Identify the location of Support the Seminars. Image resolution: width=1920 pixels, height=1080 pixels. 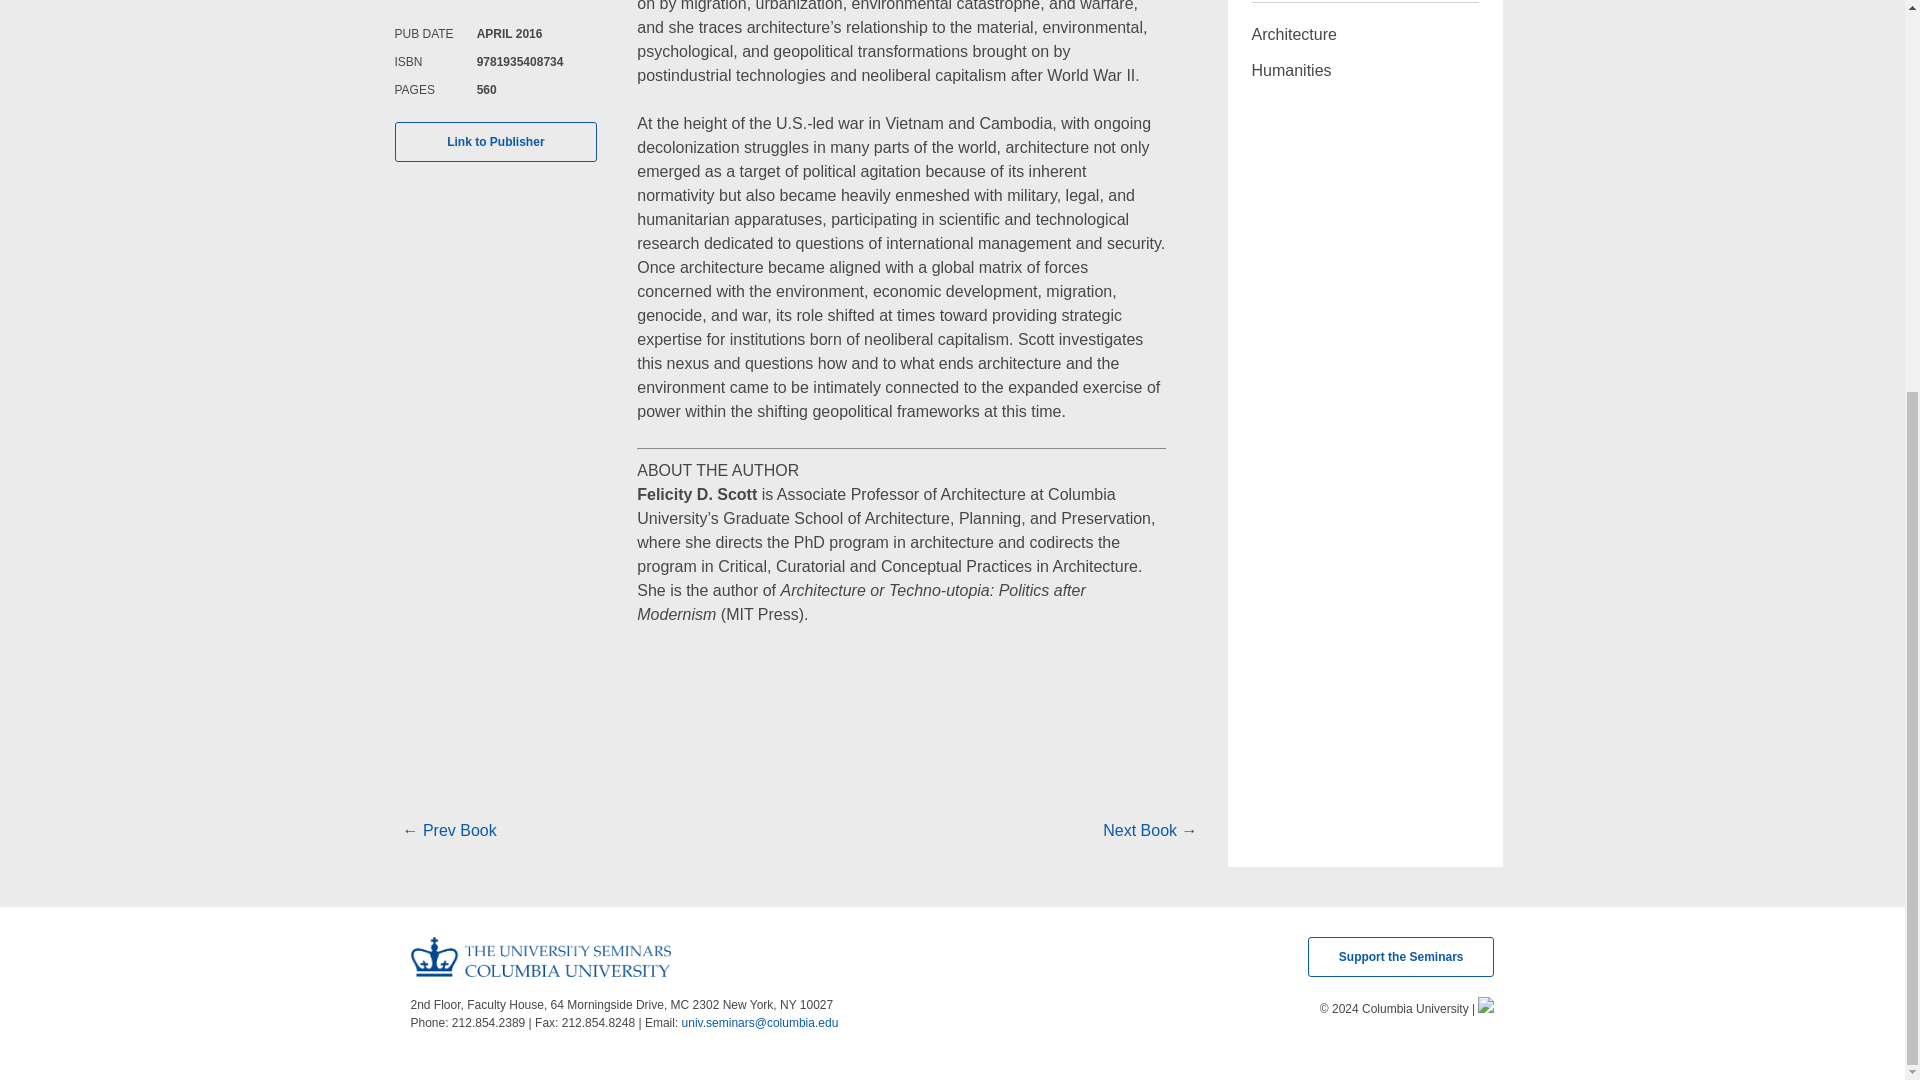
(1401, 957).